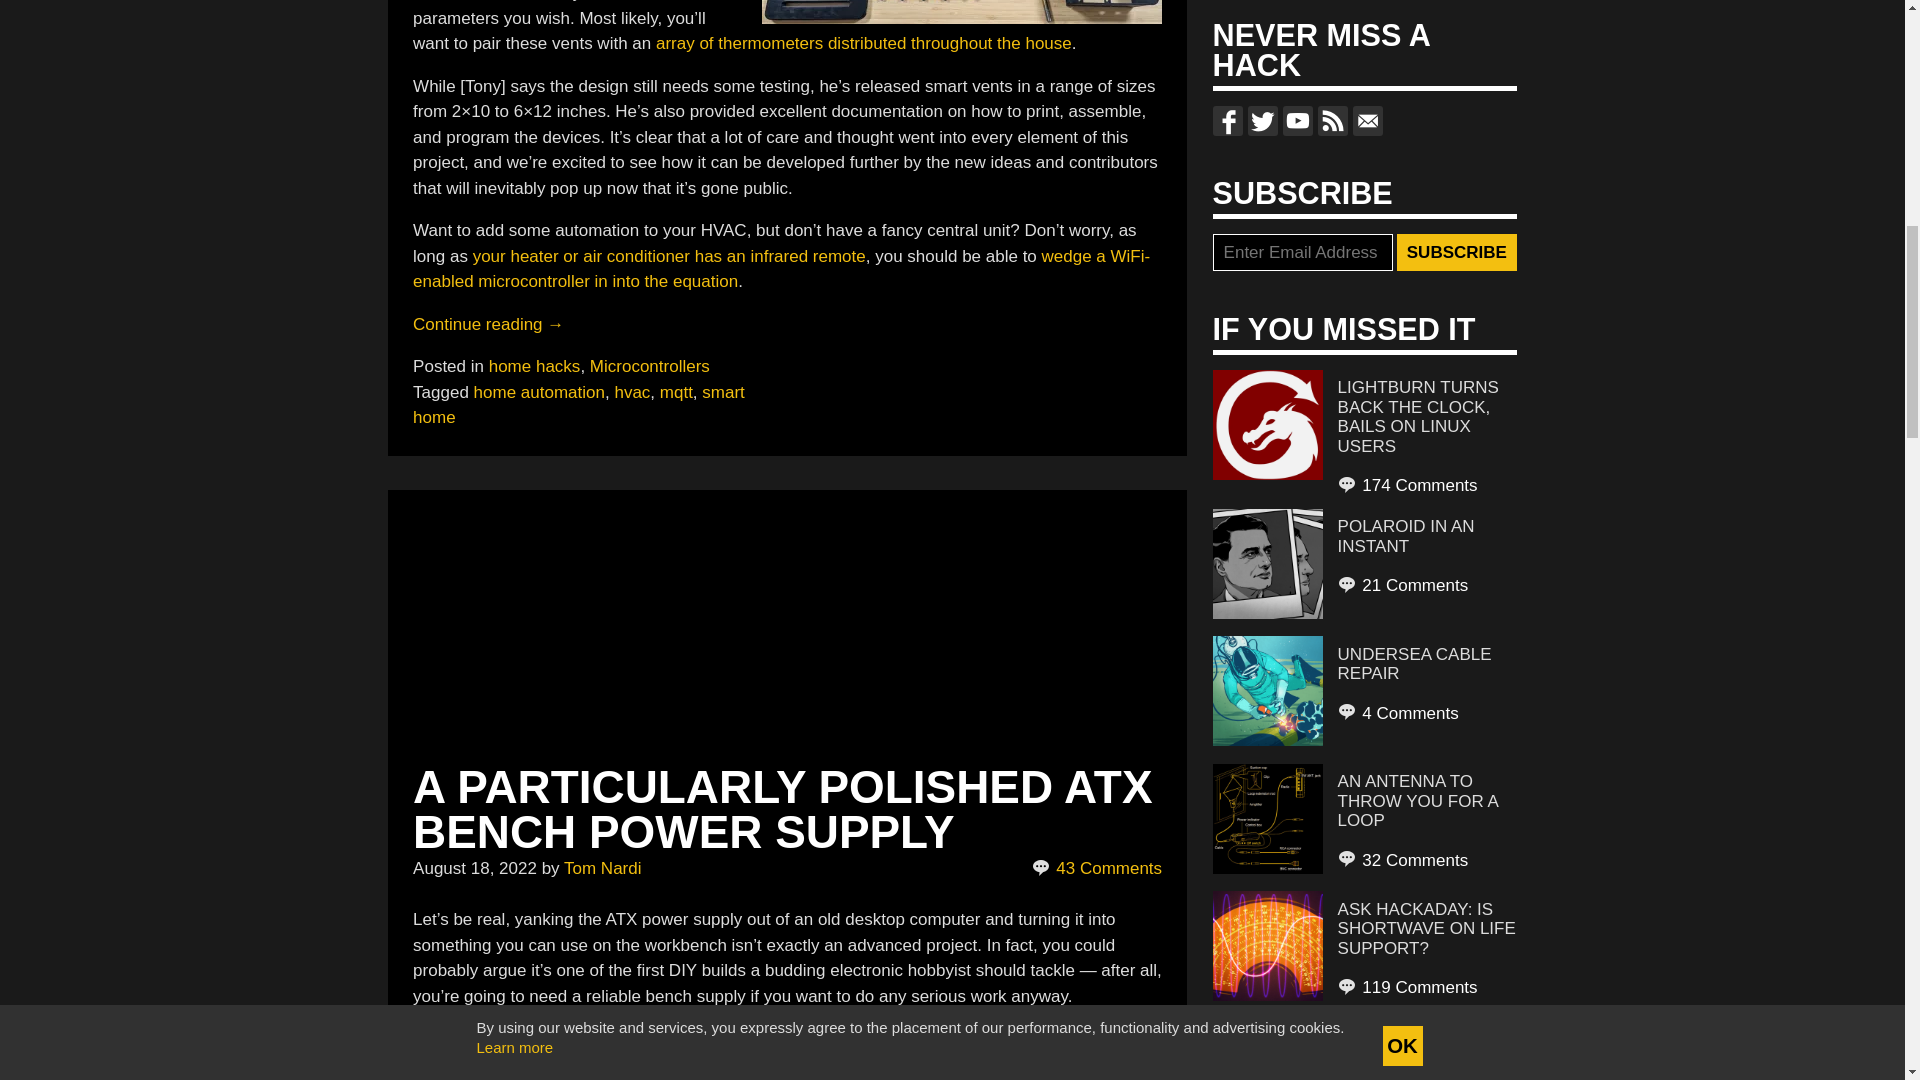 The width and height of the screenshot is (1920, 1080). What do you see at coordinates (602, 868) in the screenshot?
I see `Posts by Tom Nardi` at bounding box center [602, 868].